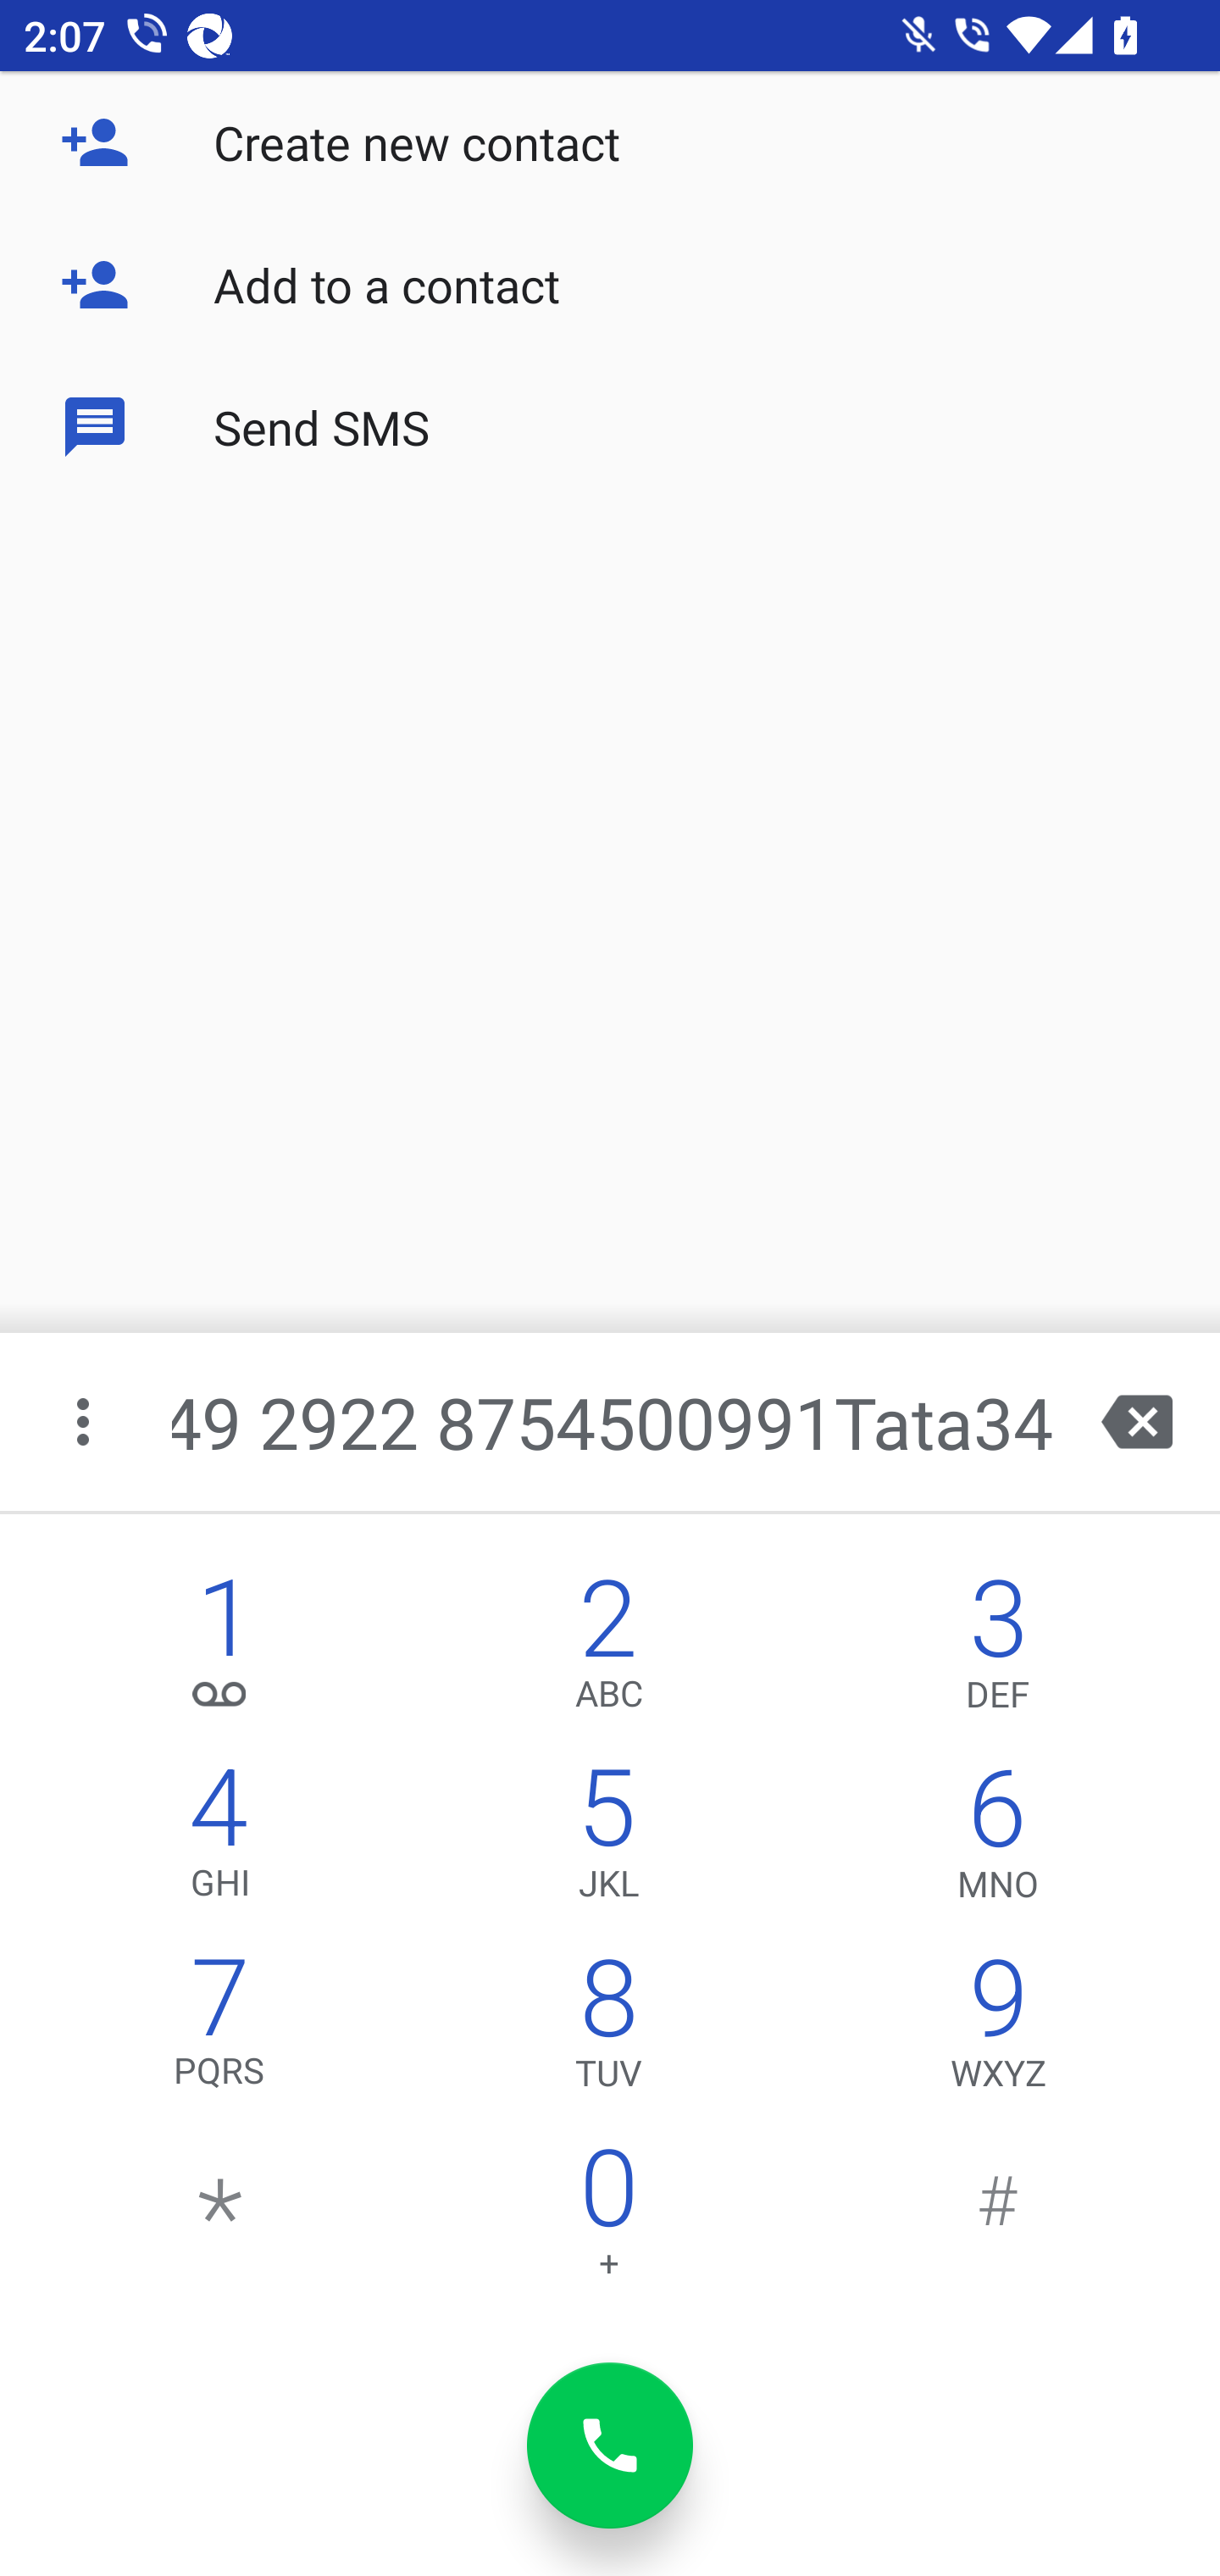 Image resolution: width=1220 pixels, height=2576 pixels. What do you see at coordinates (220, 1840) in the screenshot?
I see `4,GHI 4 GHI` at bounding box center [220, 1840].